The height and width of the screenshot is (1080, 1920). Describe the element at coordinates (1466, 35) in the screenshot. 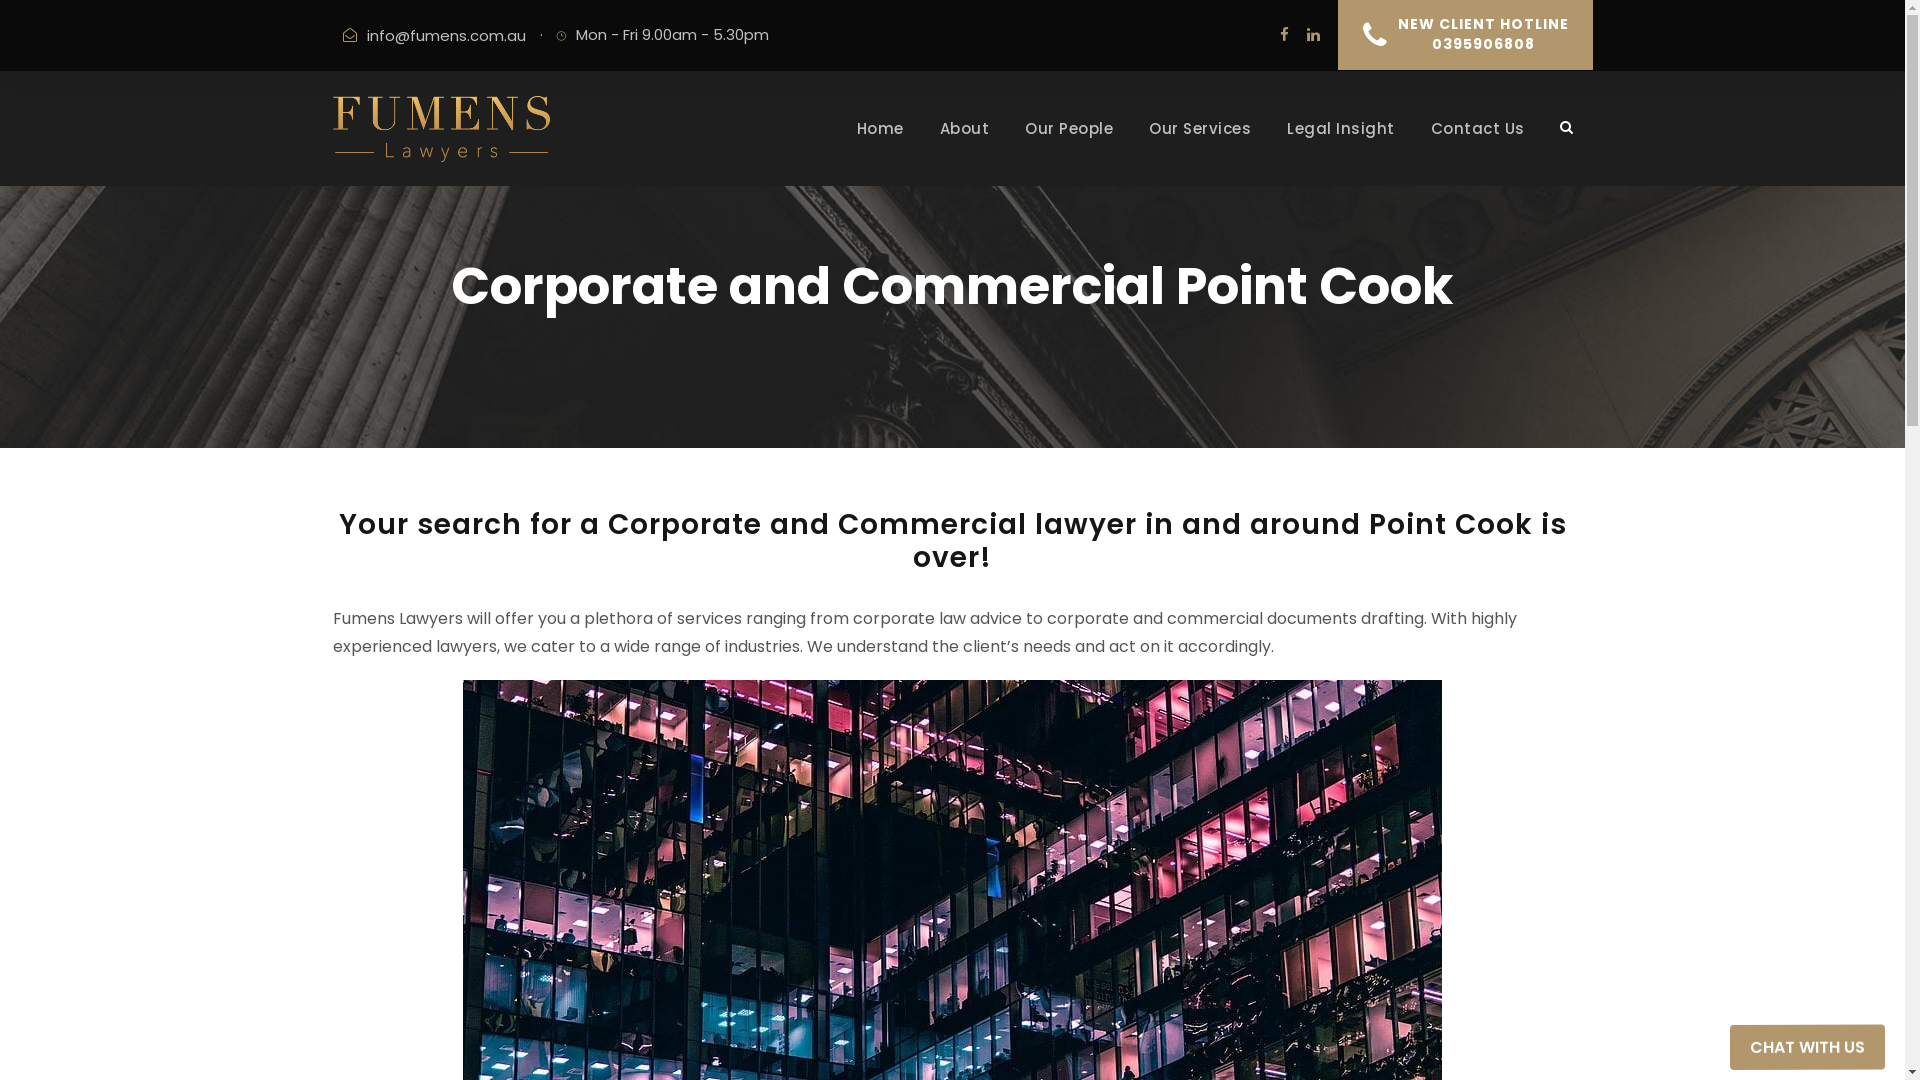

I see `NEW CLIENT HOTLINE
0395906808` at that location.